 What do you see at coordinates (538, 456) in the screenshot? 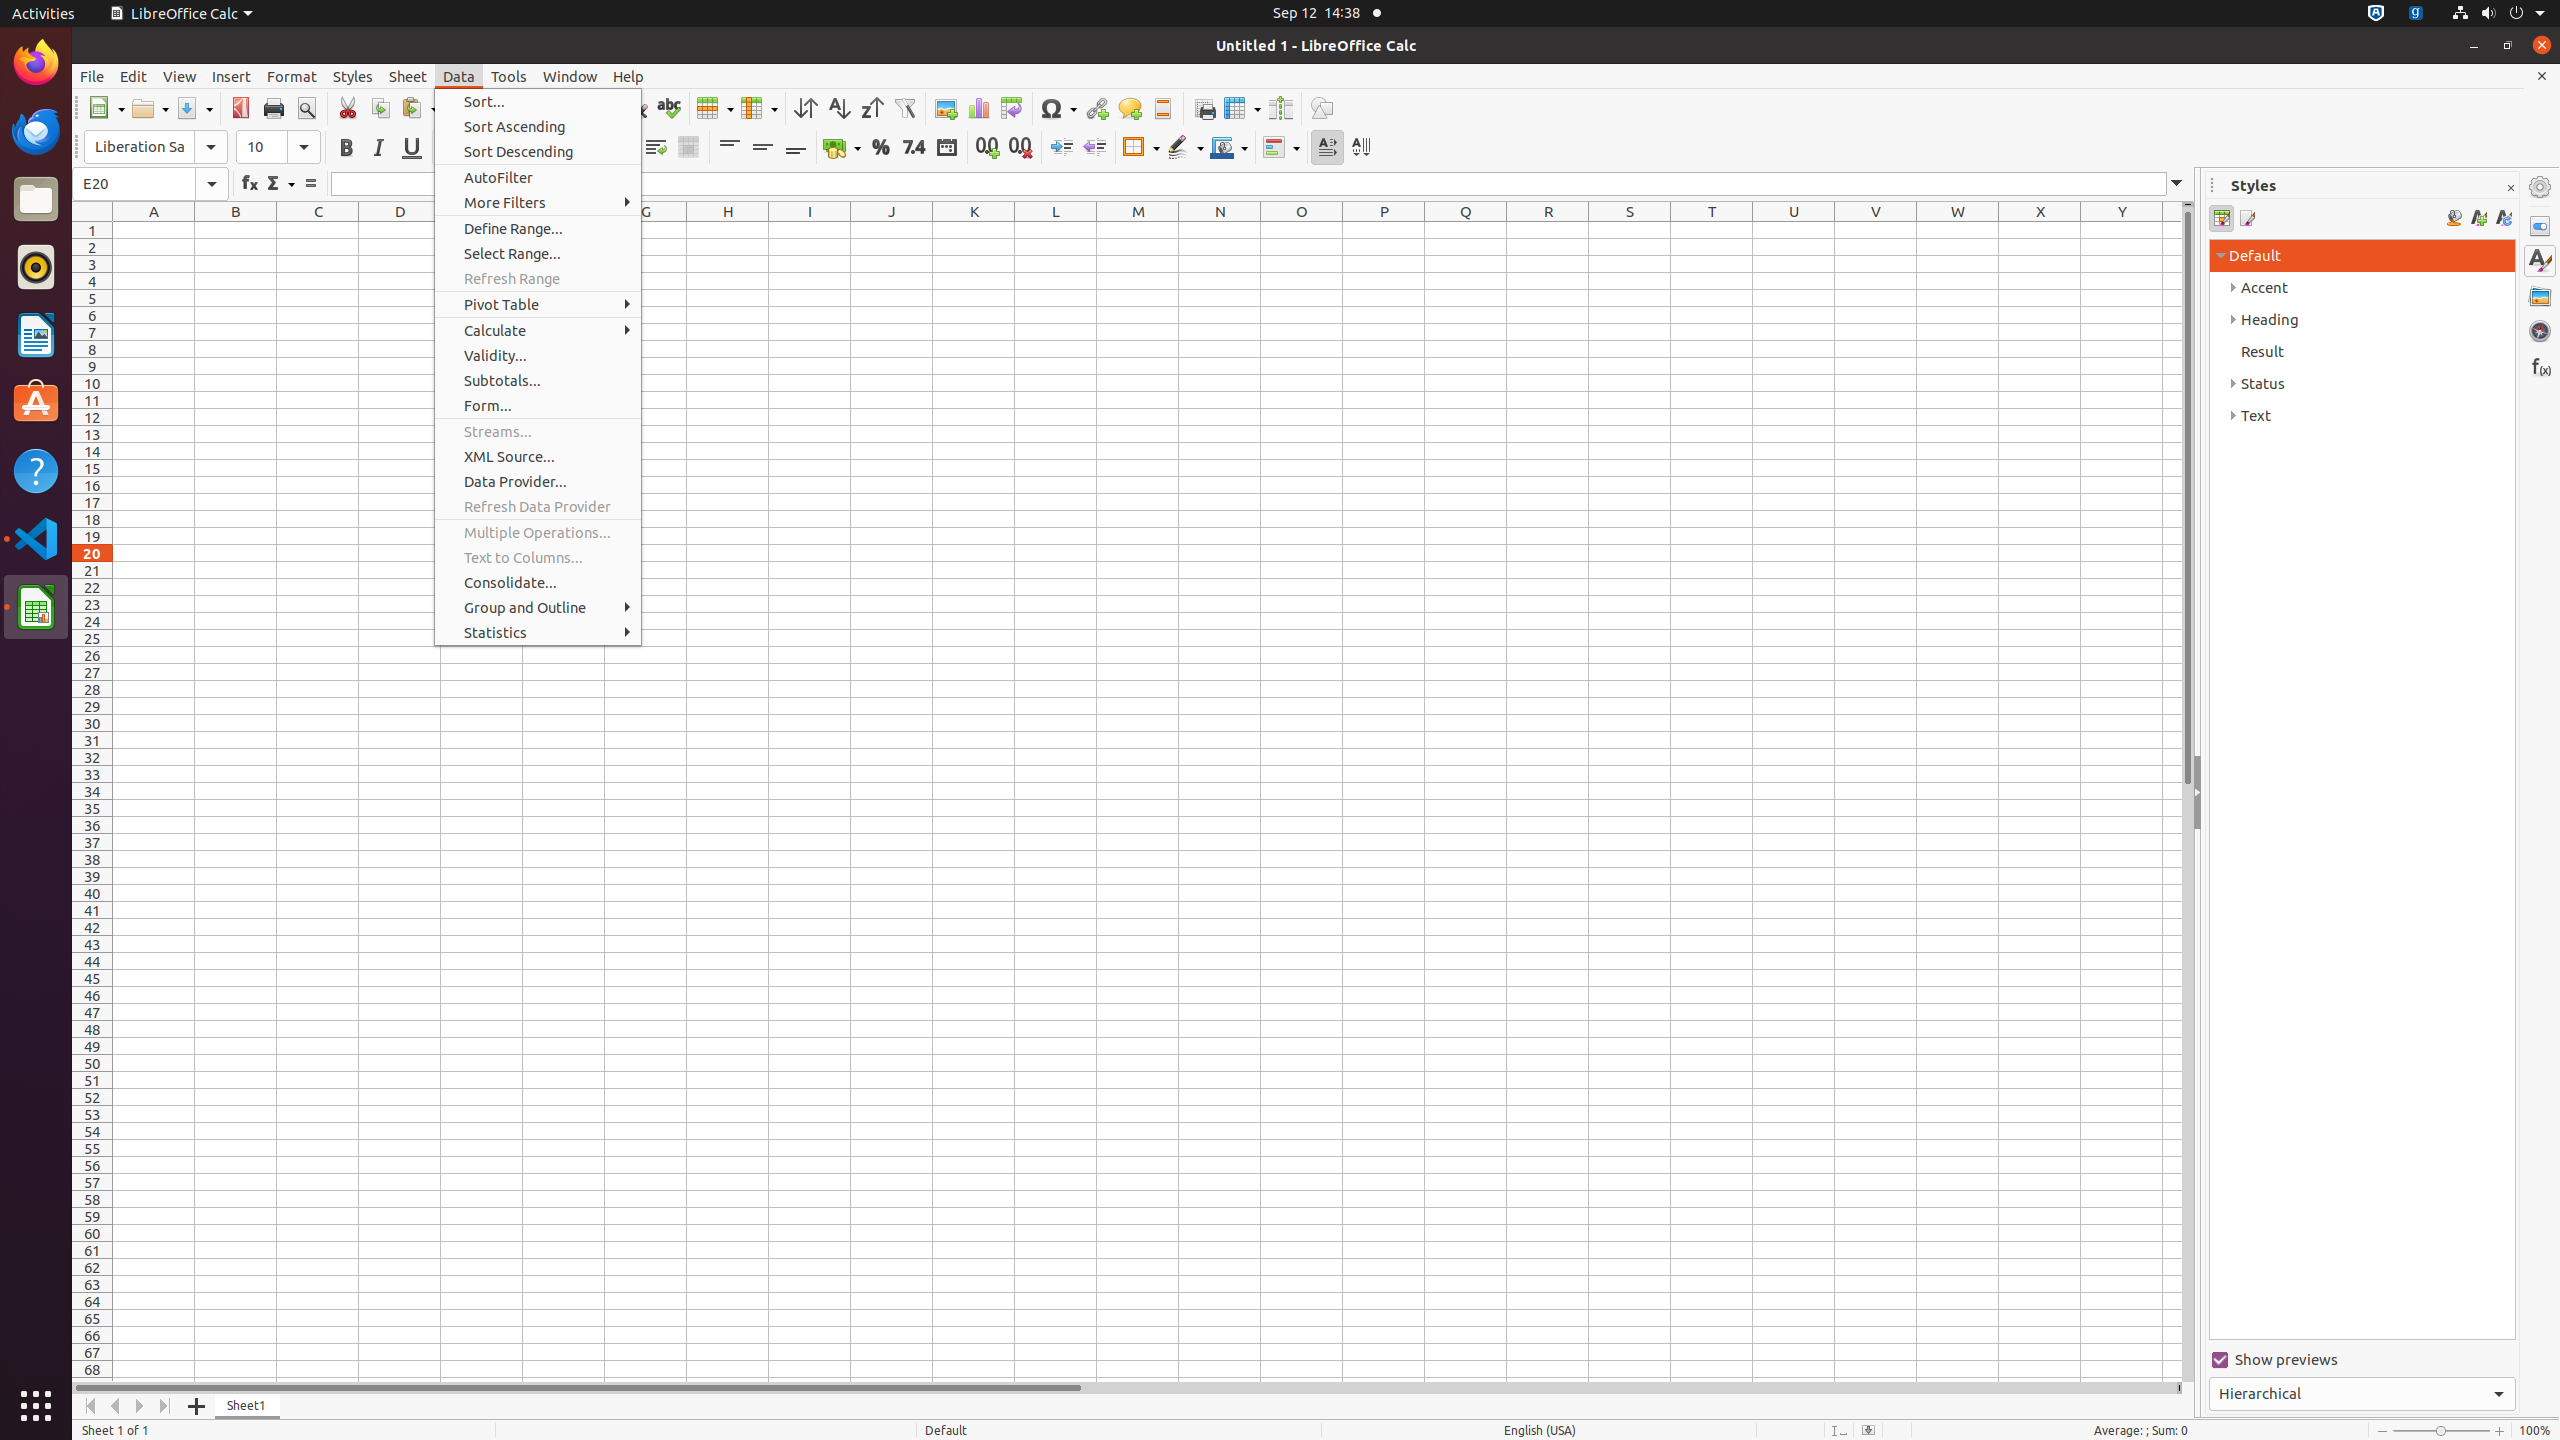
I see `XML Source...` at bounding box center [538, 456].